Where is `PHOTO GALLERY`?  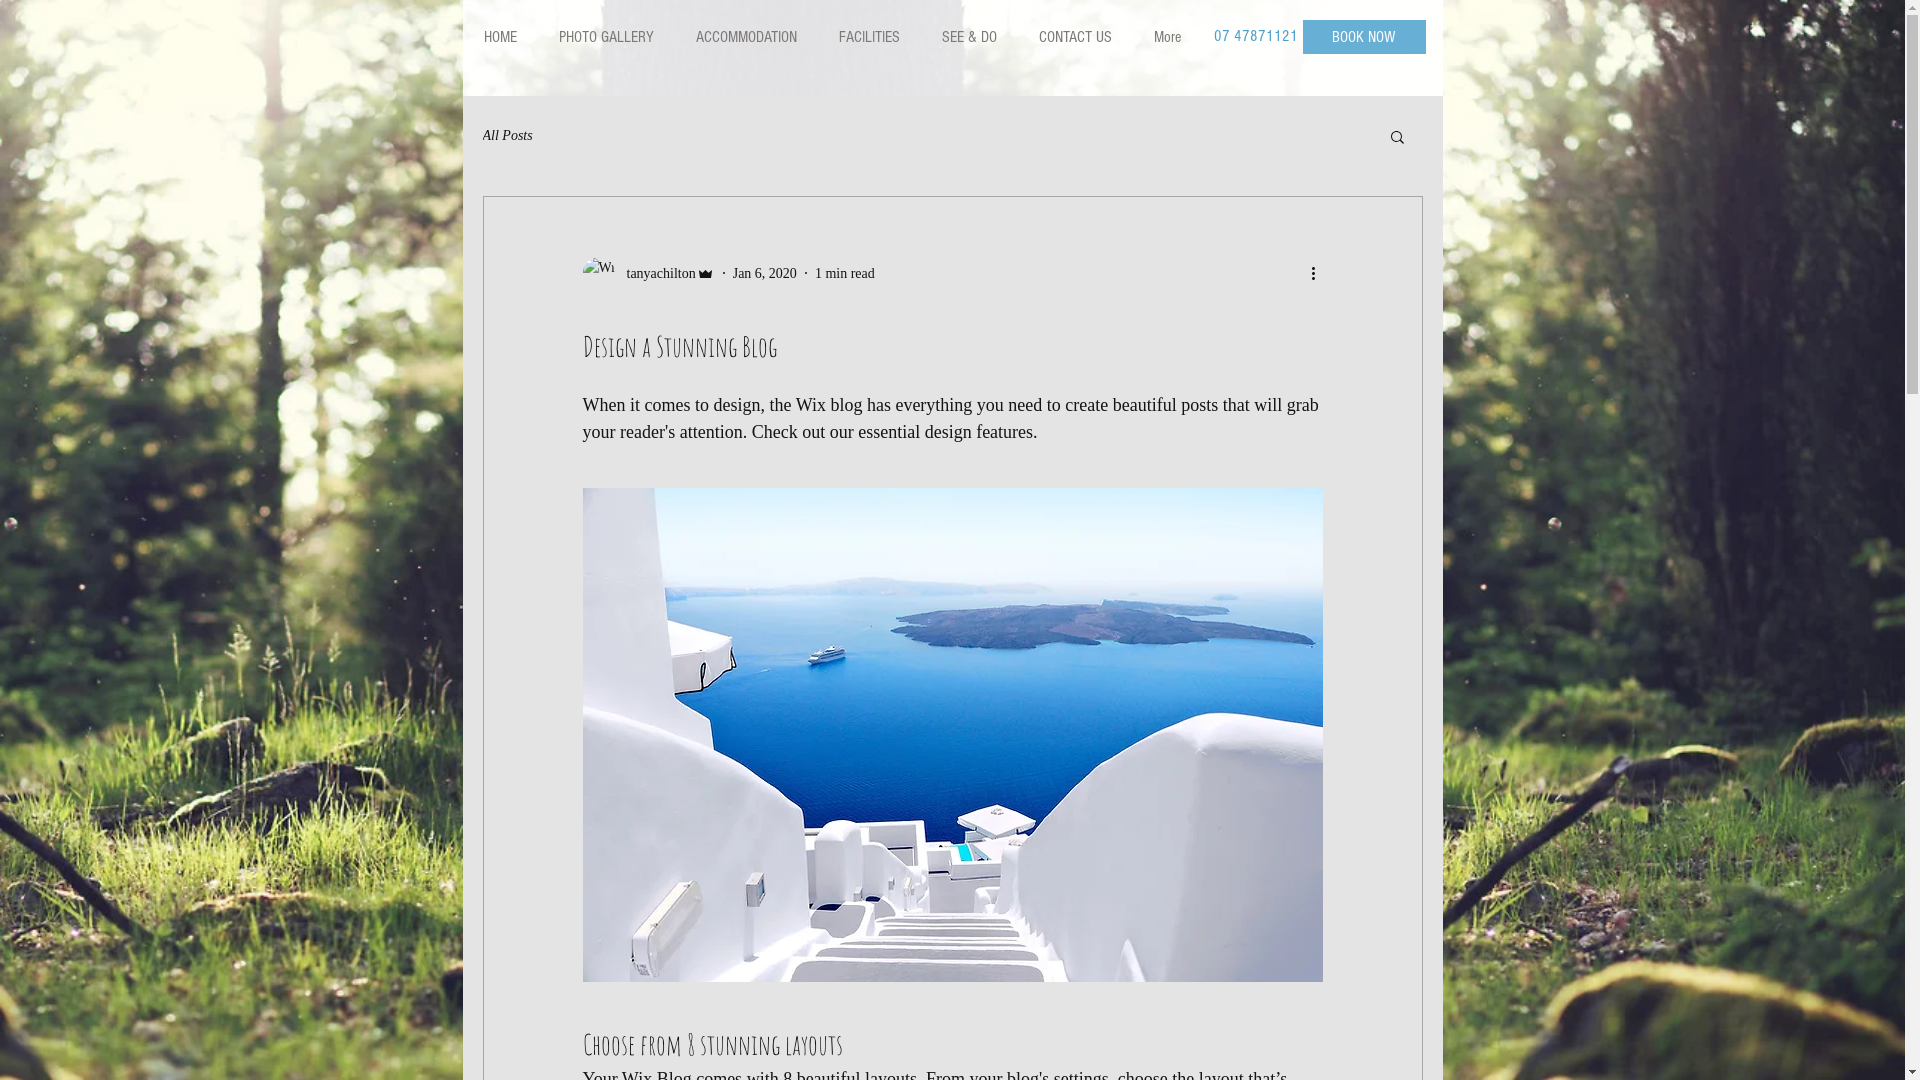
PHOTO GALLERY is located at coordinates (606, 37).